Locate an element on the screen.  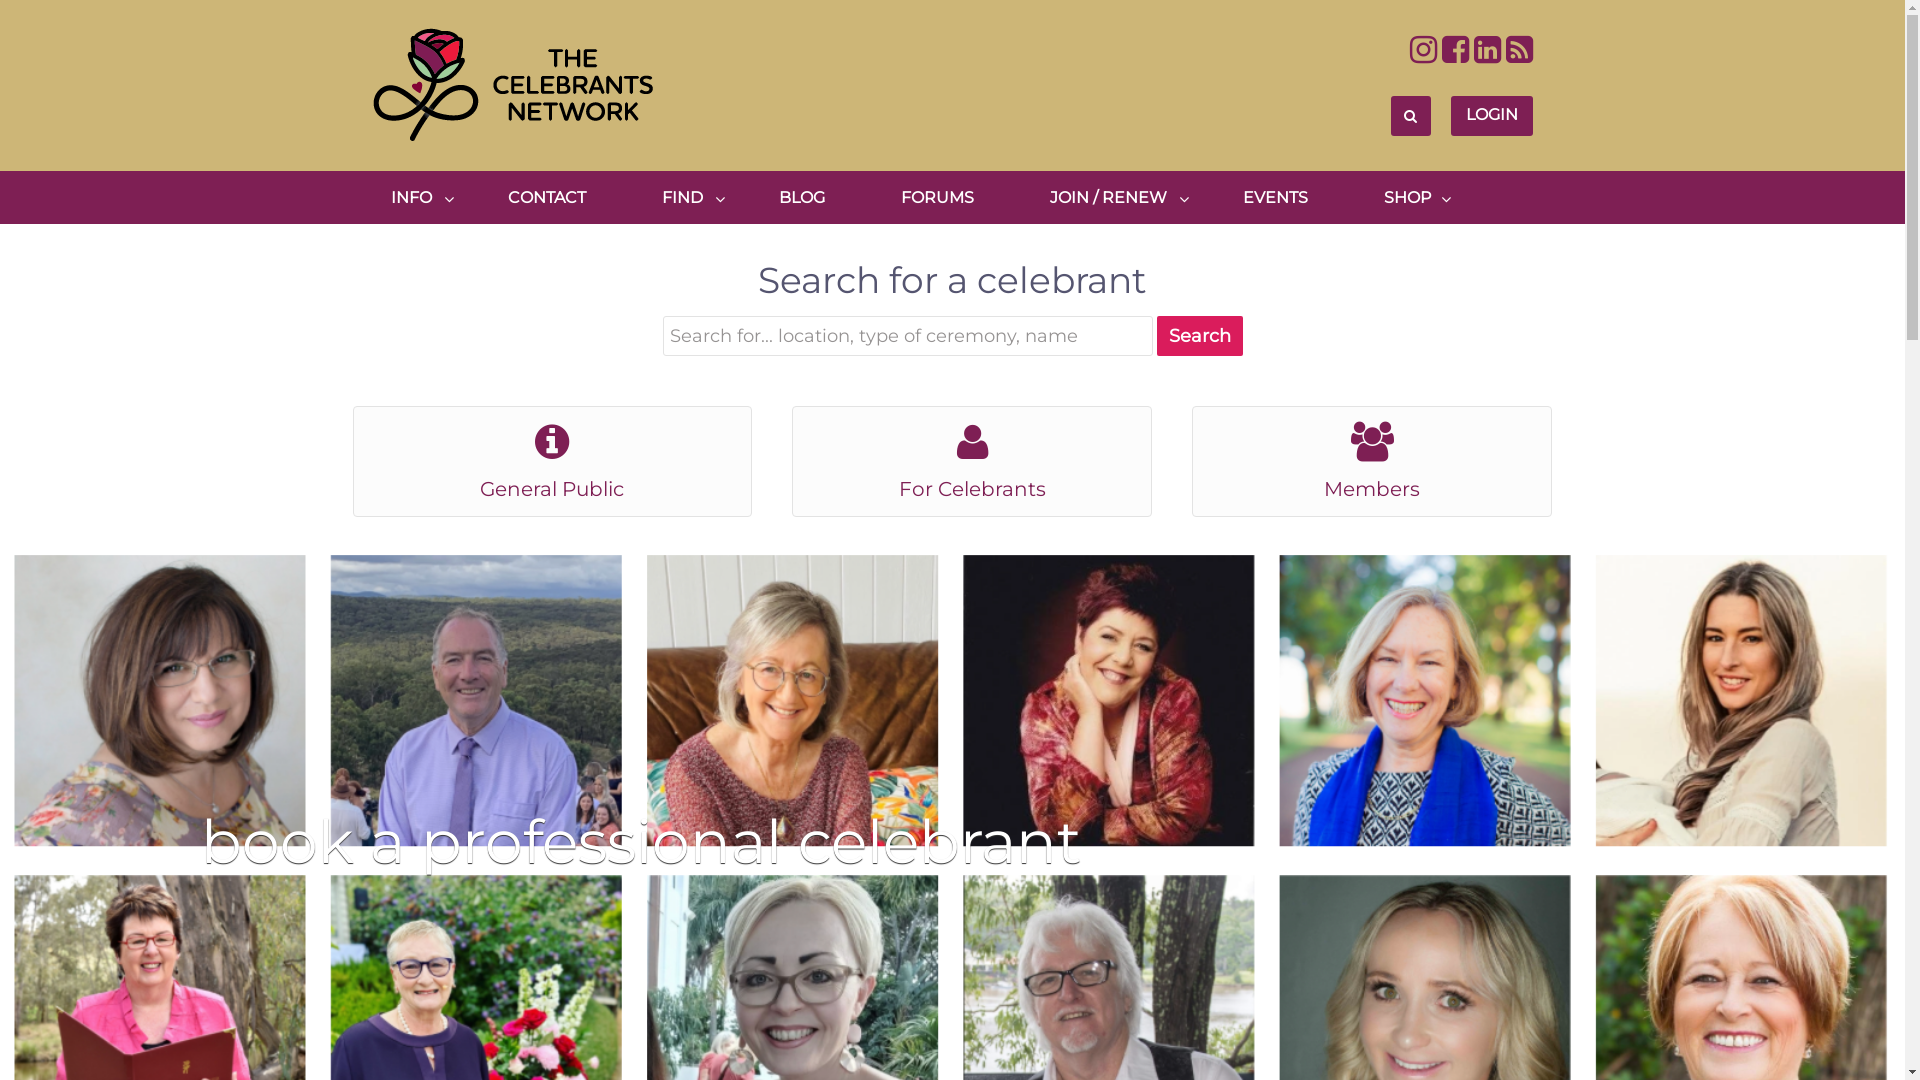
FORUMS is located at coordinates (936, 198).